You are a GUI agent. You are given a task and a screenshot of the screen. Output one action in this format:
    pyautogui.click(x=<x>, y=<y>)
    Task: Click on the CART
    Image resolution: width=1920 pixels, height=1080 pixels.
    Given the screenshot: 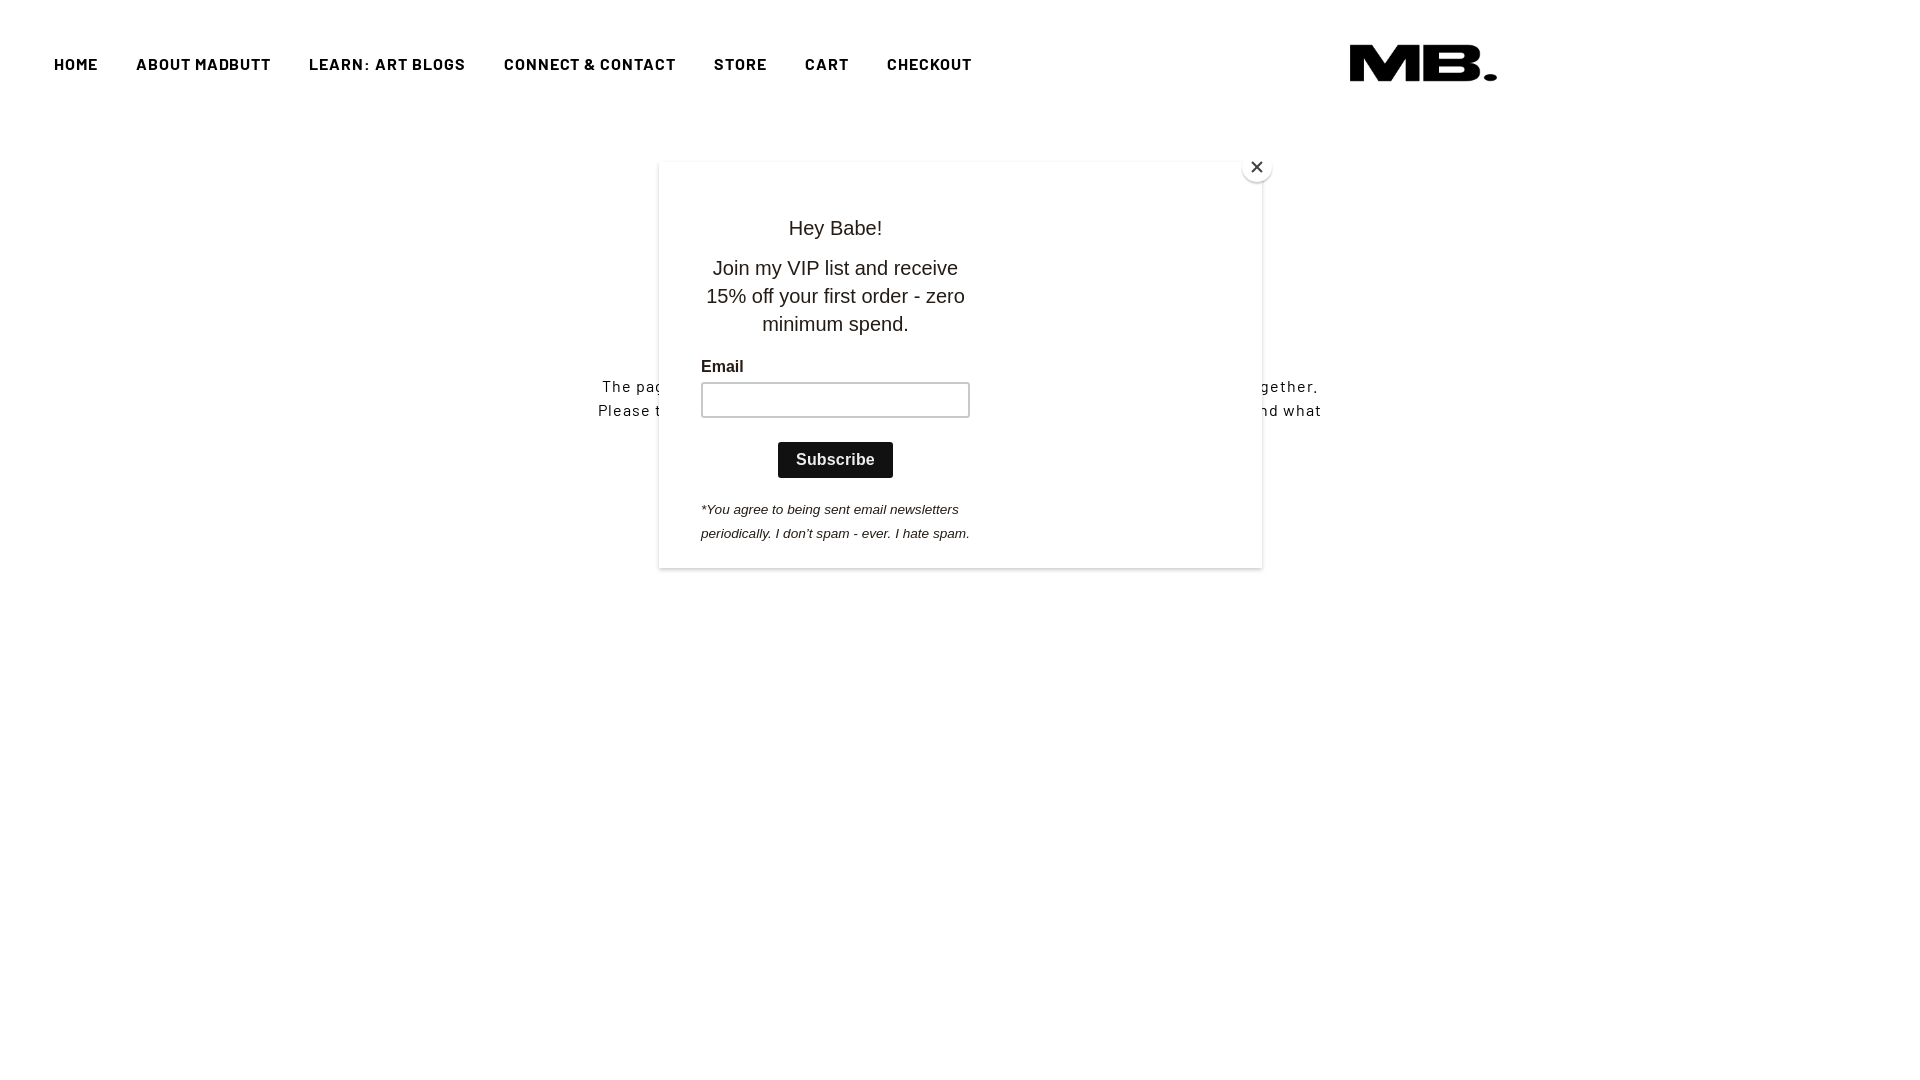 What is the action you would take?
    pyautogui.click(x=827, y=64)
    